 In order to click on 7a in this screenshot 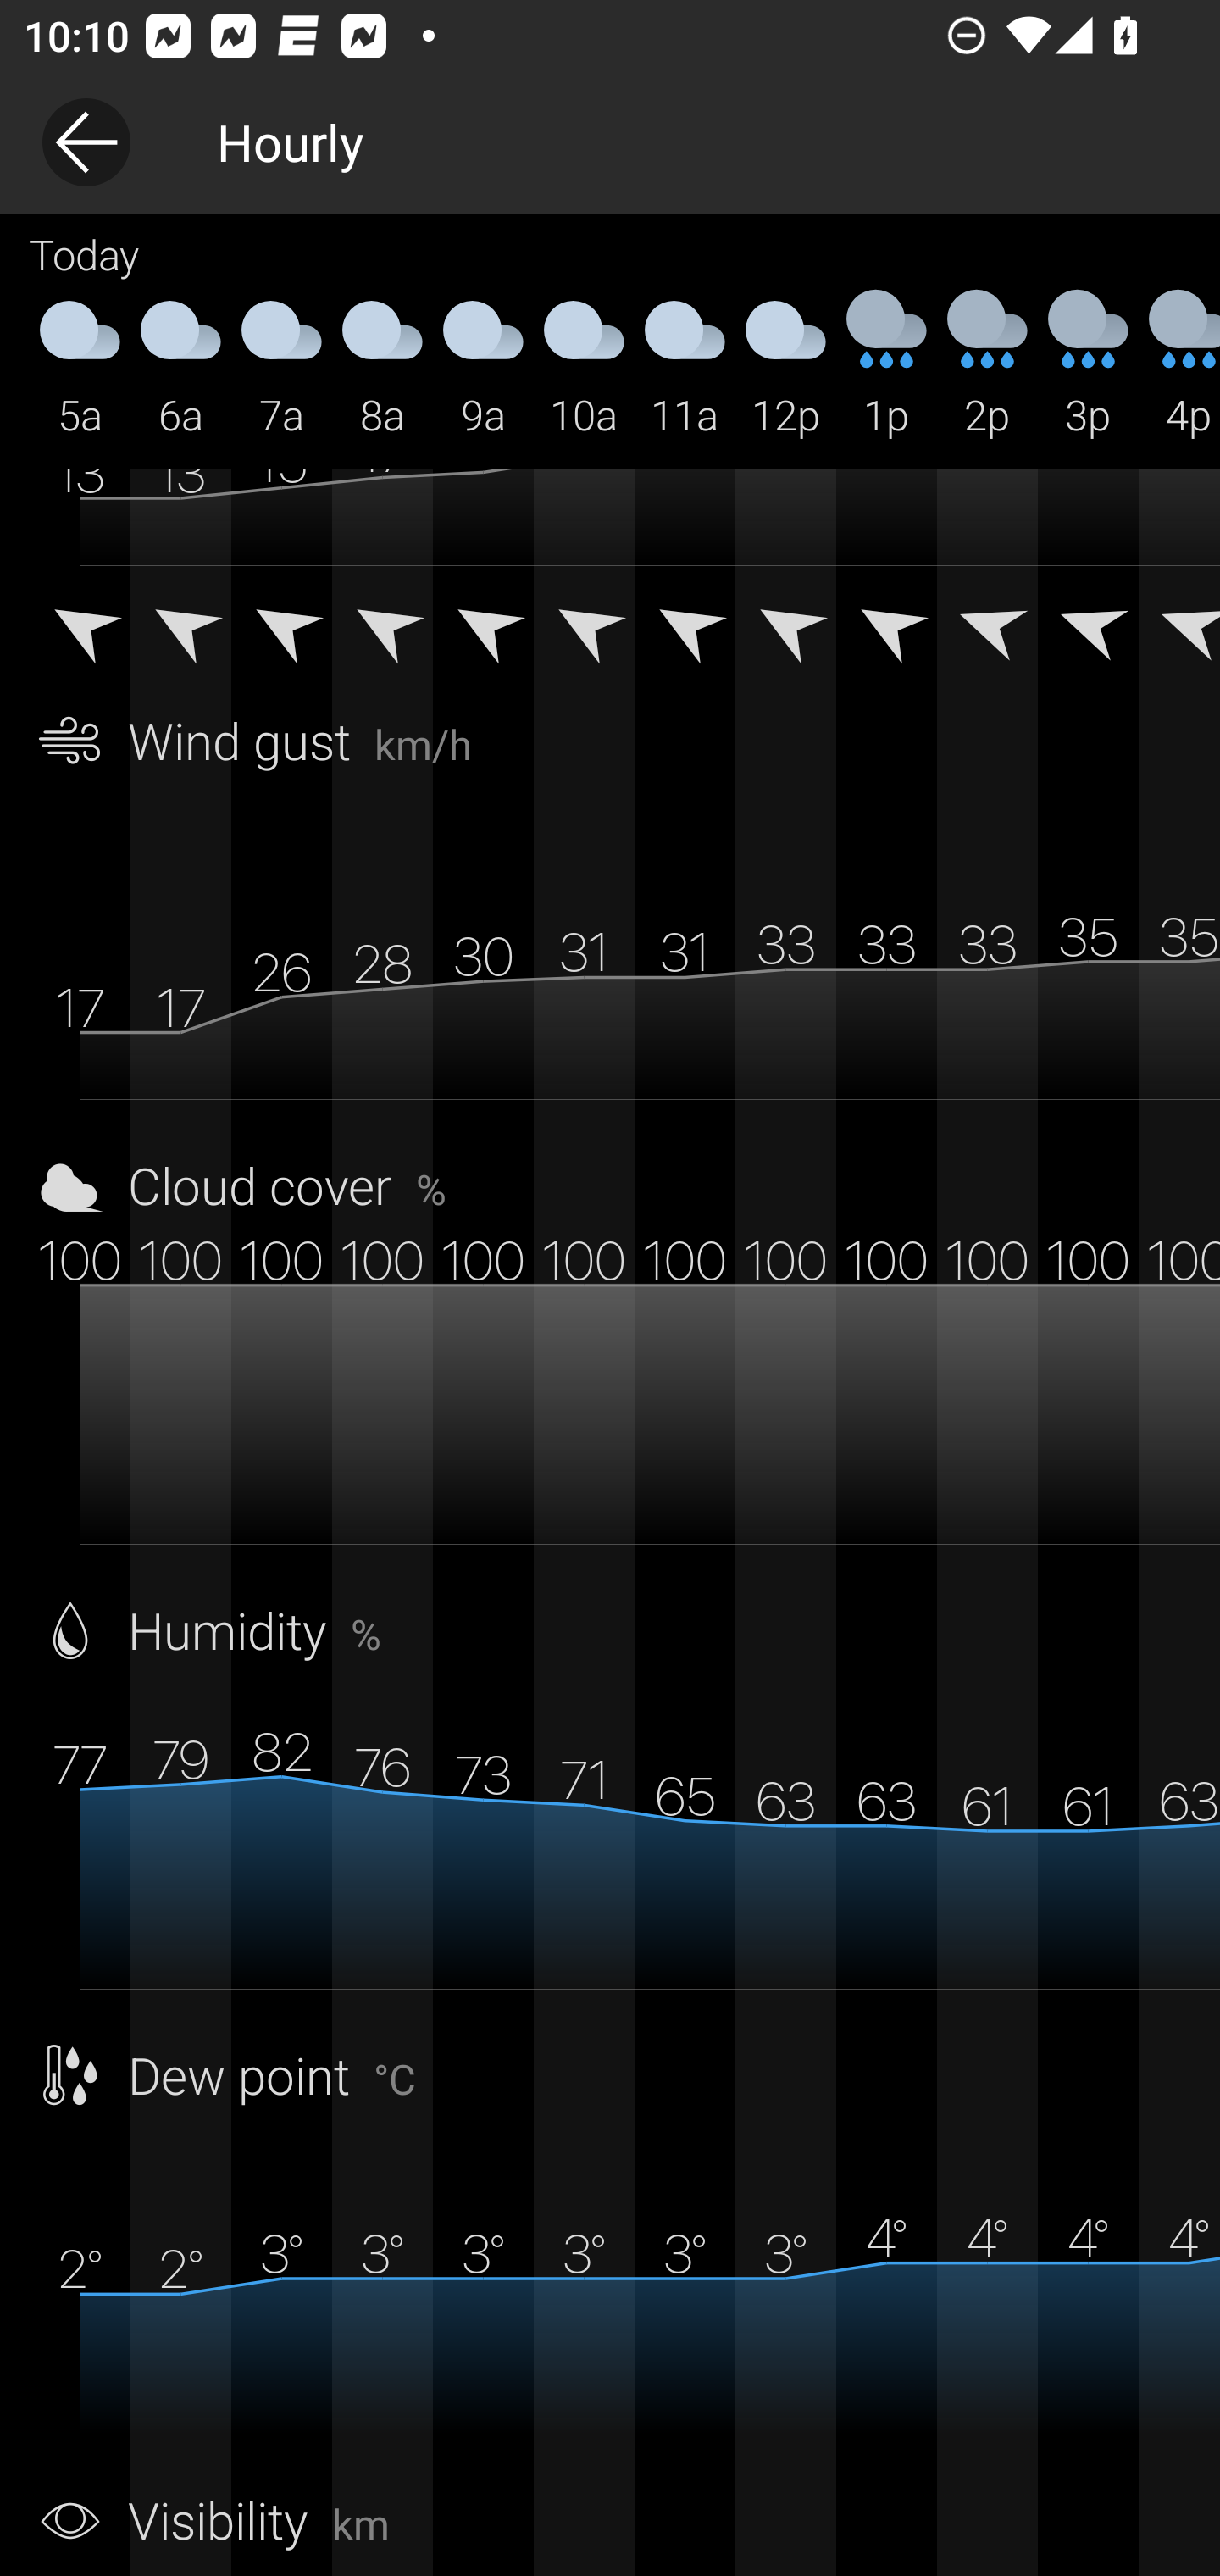, I will do `click(281, 365)`.